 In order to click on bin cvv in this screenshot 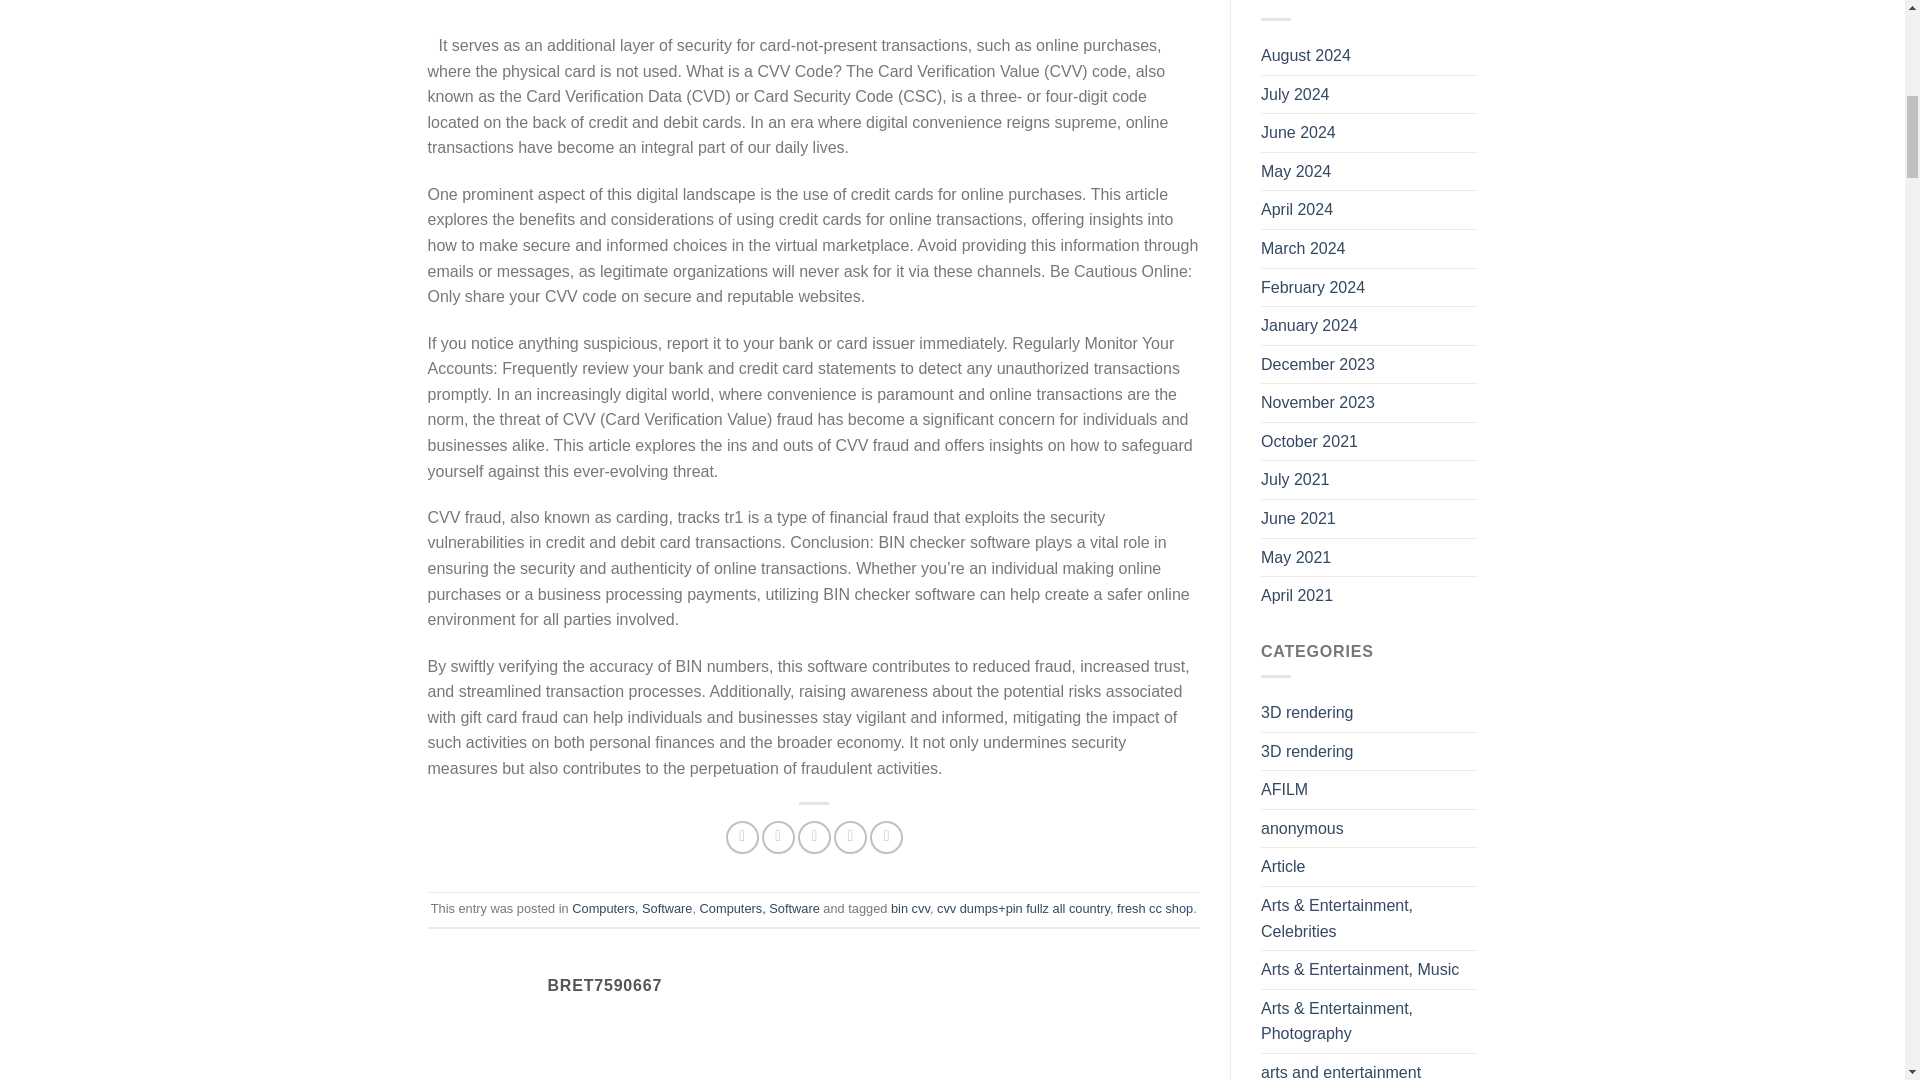, I will do `click(910, 908)`.